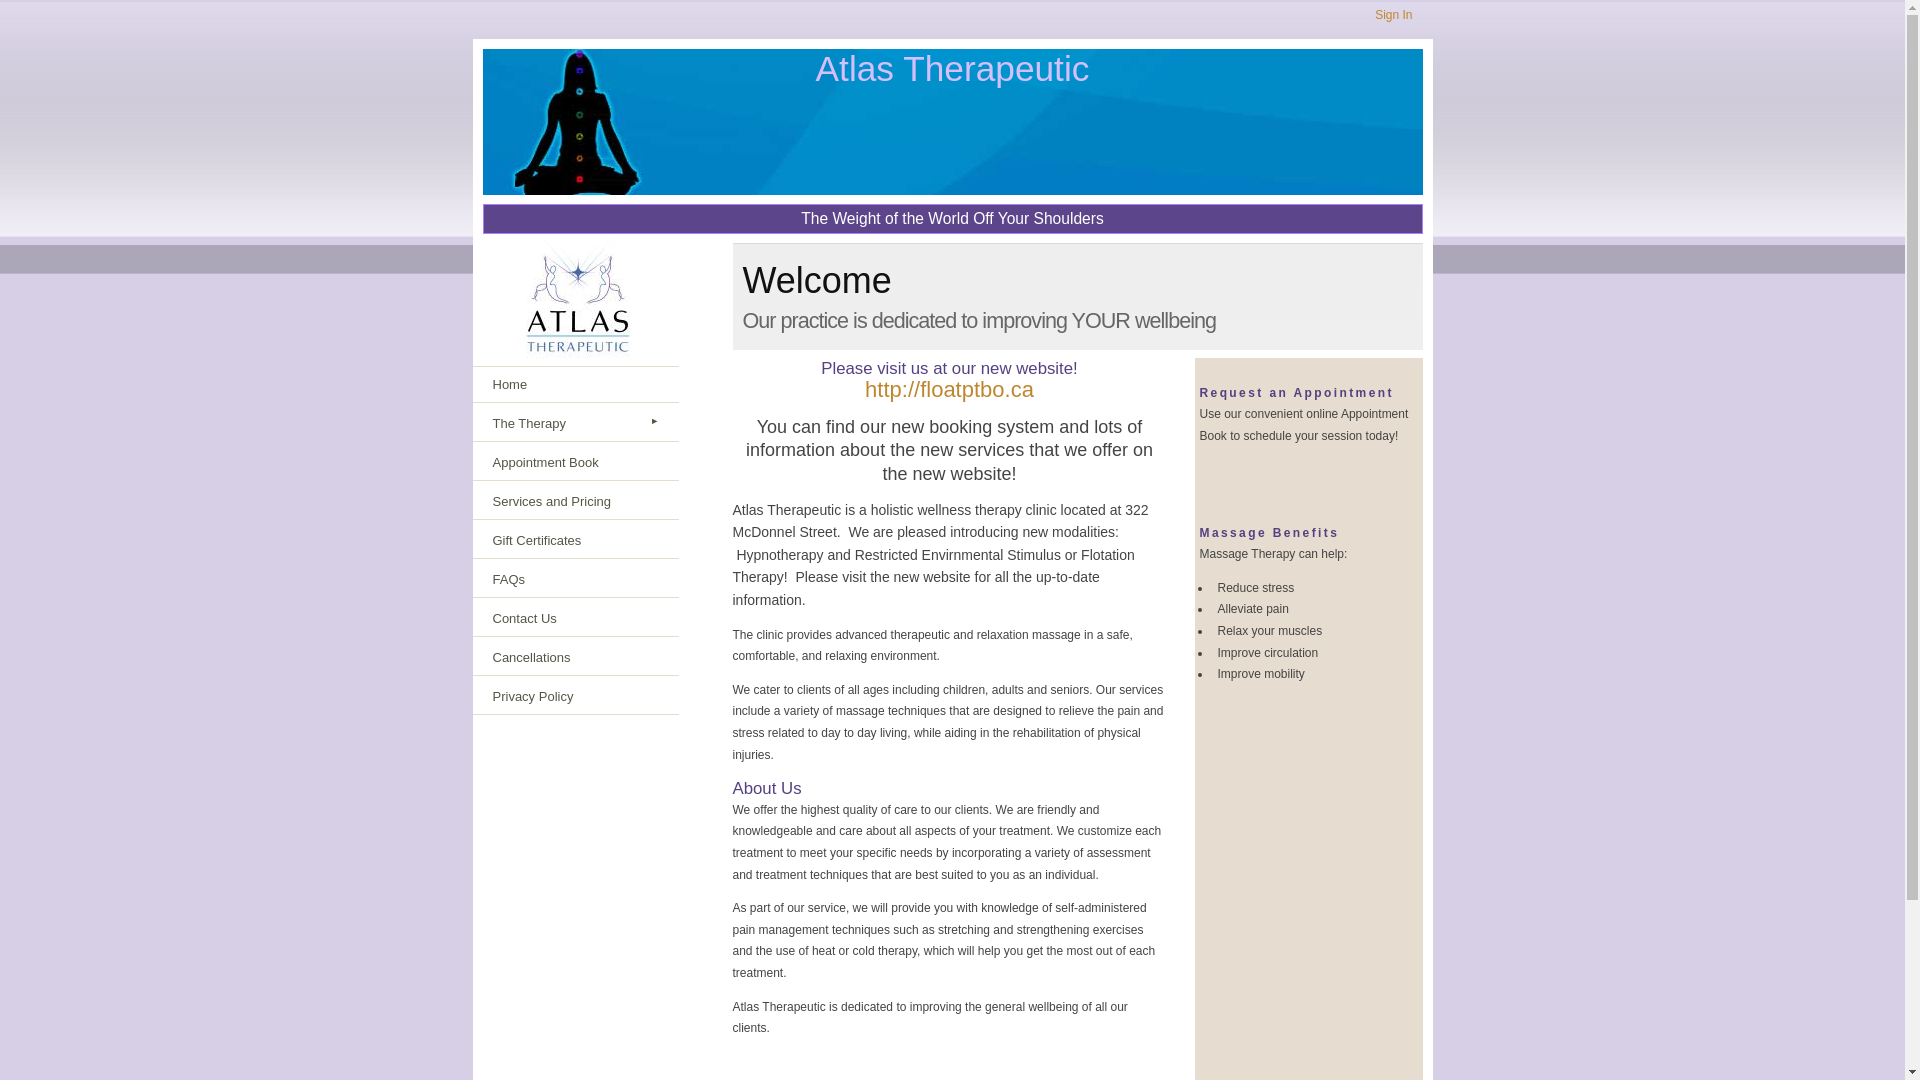 The image size is (1920, 1080). Describe the element at coordinates (576, 580) in the screenshot. I see `FAQs` at that location.